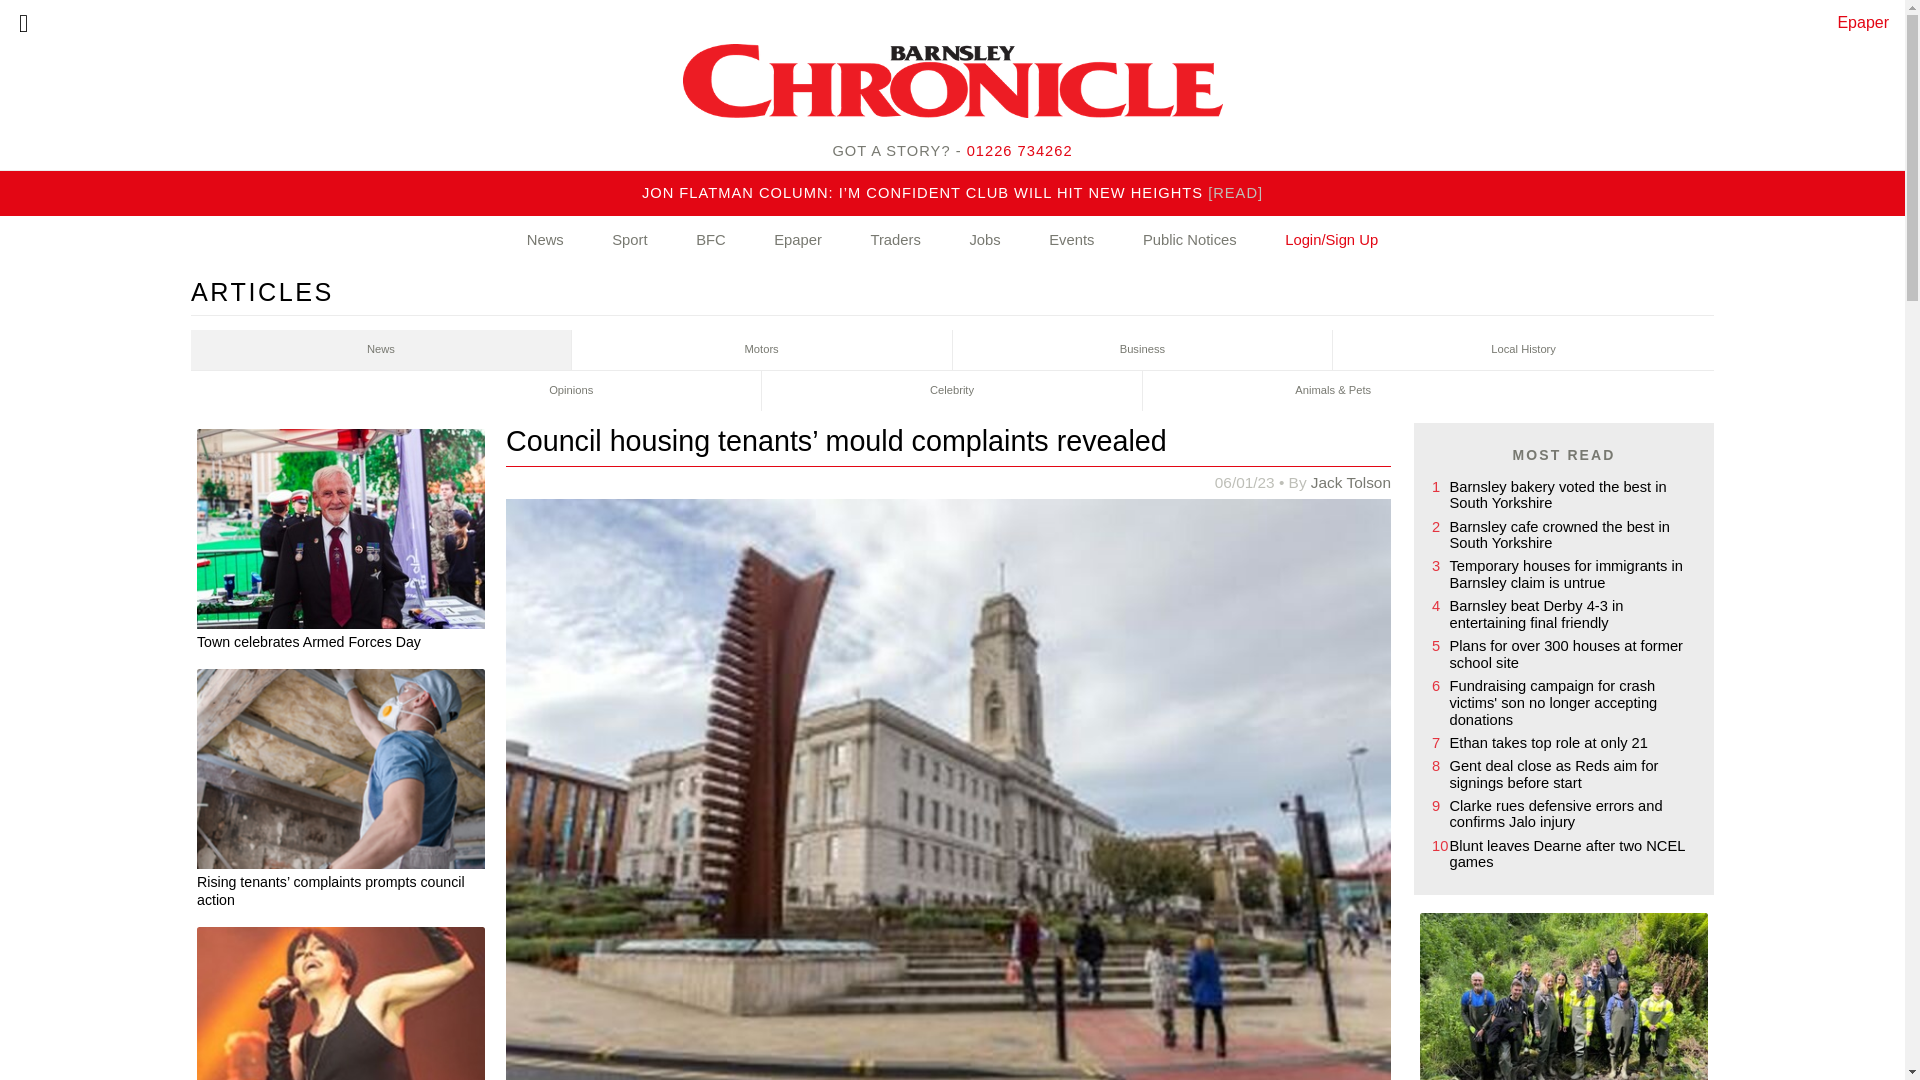 The height and width of the screenshot is (1080, 1920). Describe the element at coordinates (762, 350) in the screenshot. I see `Motors` at that location.